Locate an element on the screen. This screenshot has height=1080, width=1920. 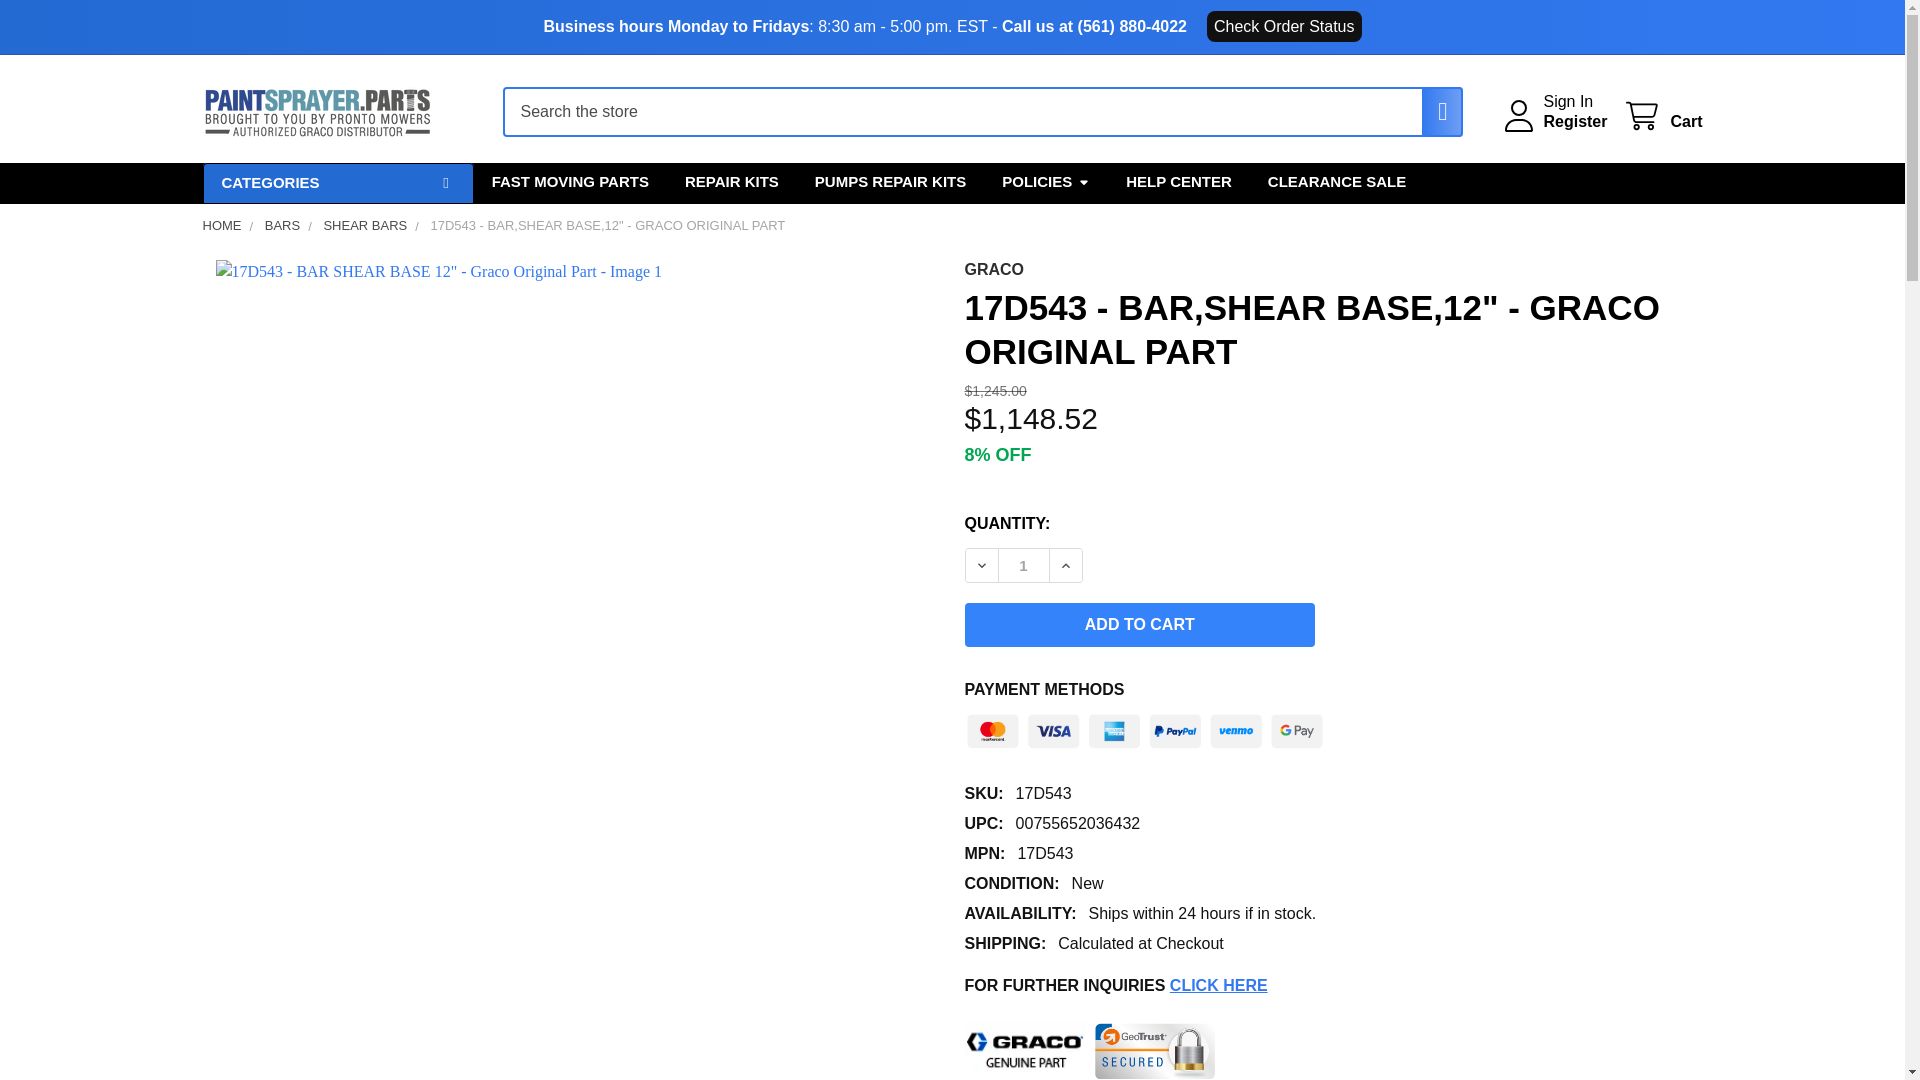
Add to Cart is located at coordinates (1139, 624).